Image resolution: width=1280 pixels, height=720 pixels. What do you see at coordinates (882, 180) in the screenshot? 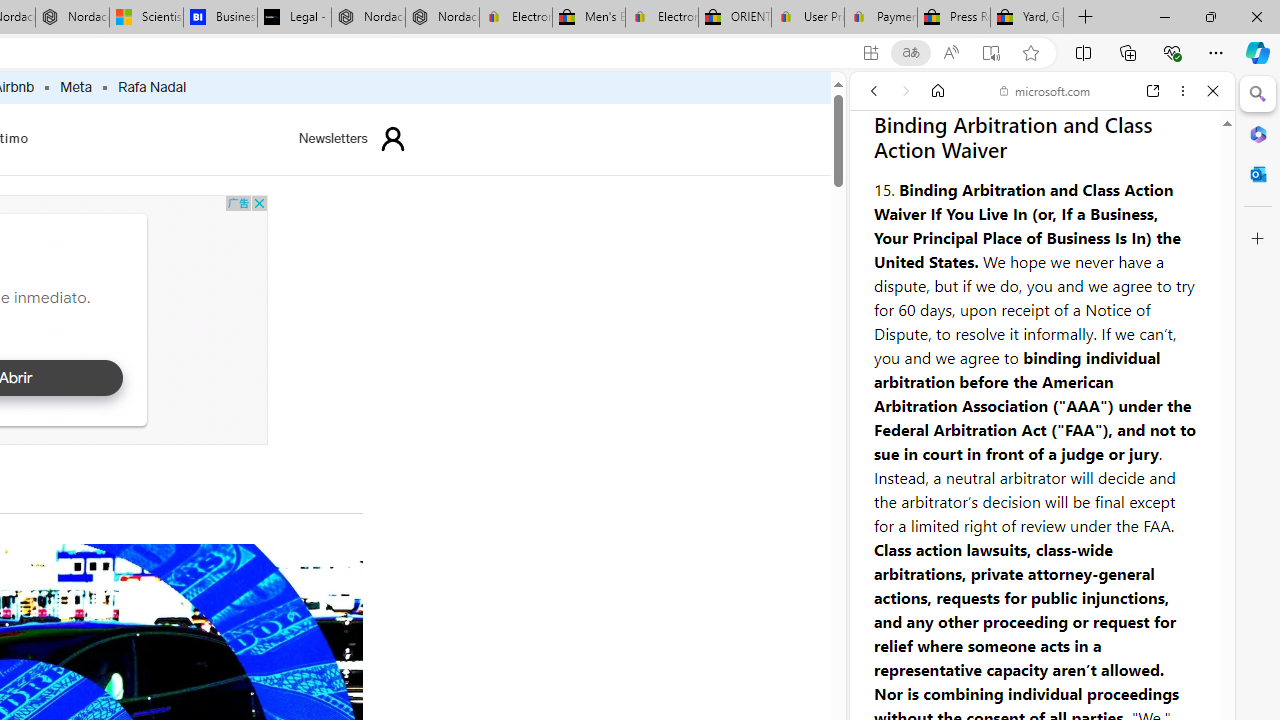
I see `Web scope` at bounding box center [882, 180].